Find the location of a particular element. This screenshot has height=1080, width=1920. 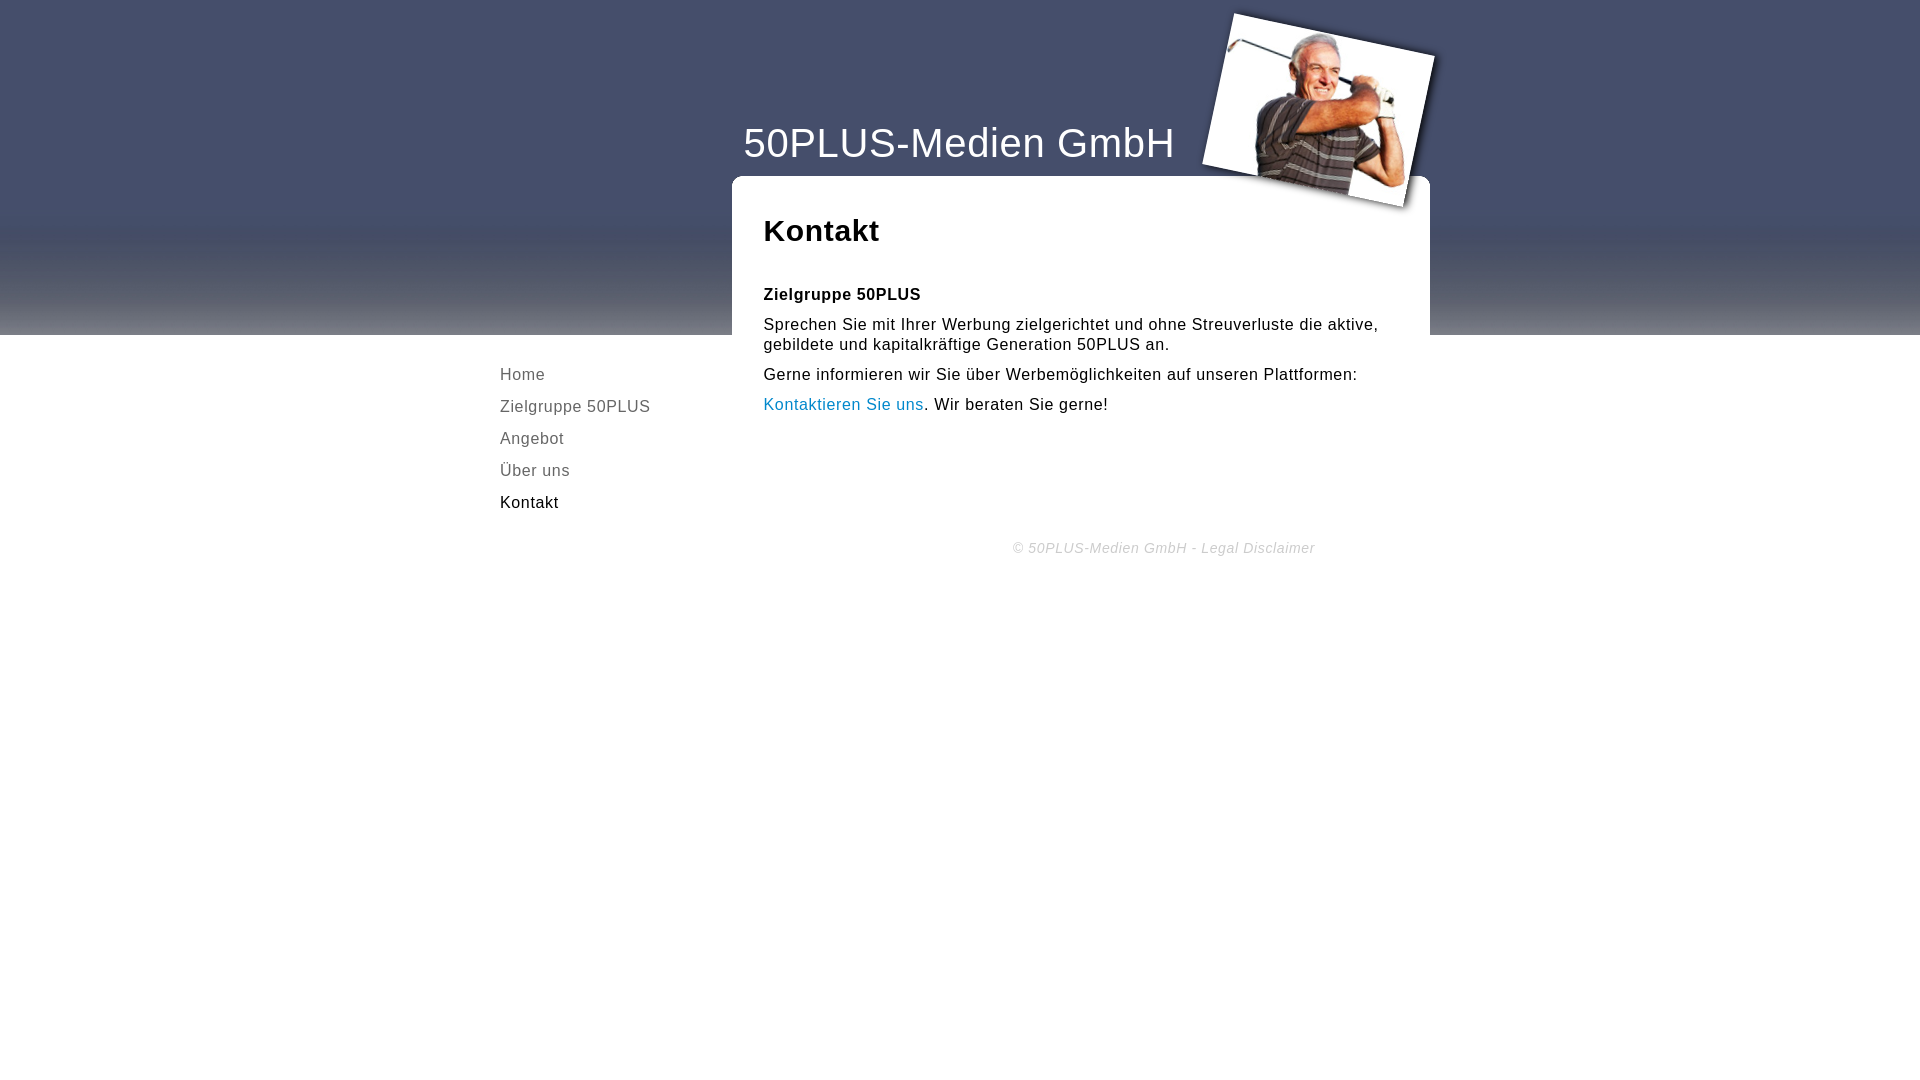

Angebot is located at coordinates (532, 438).